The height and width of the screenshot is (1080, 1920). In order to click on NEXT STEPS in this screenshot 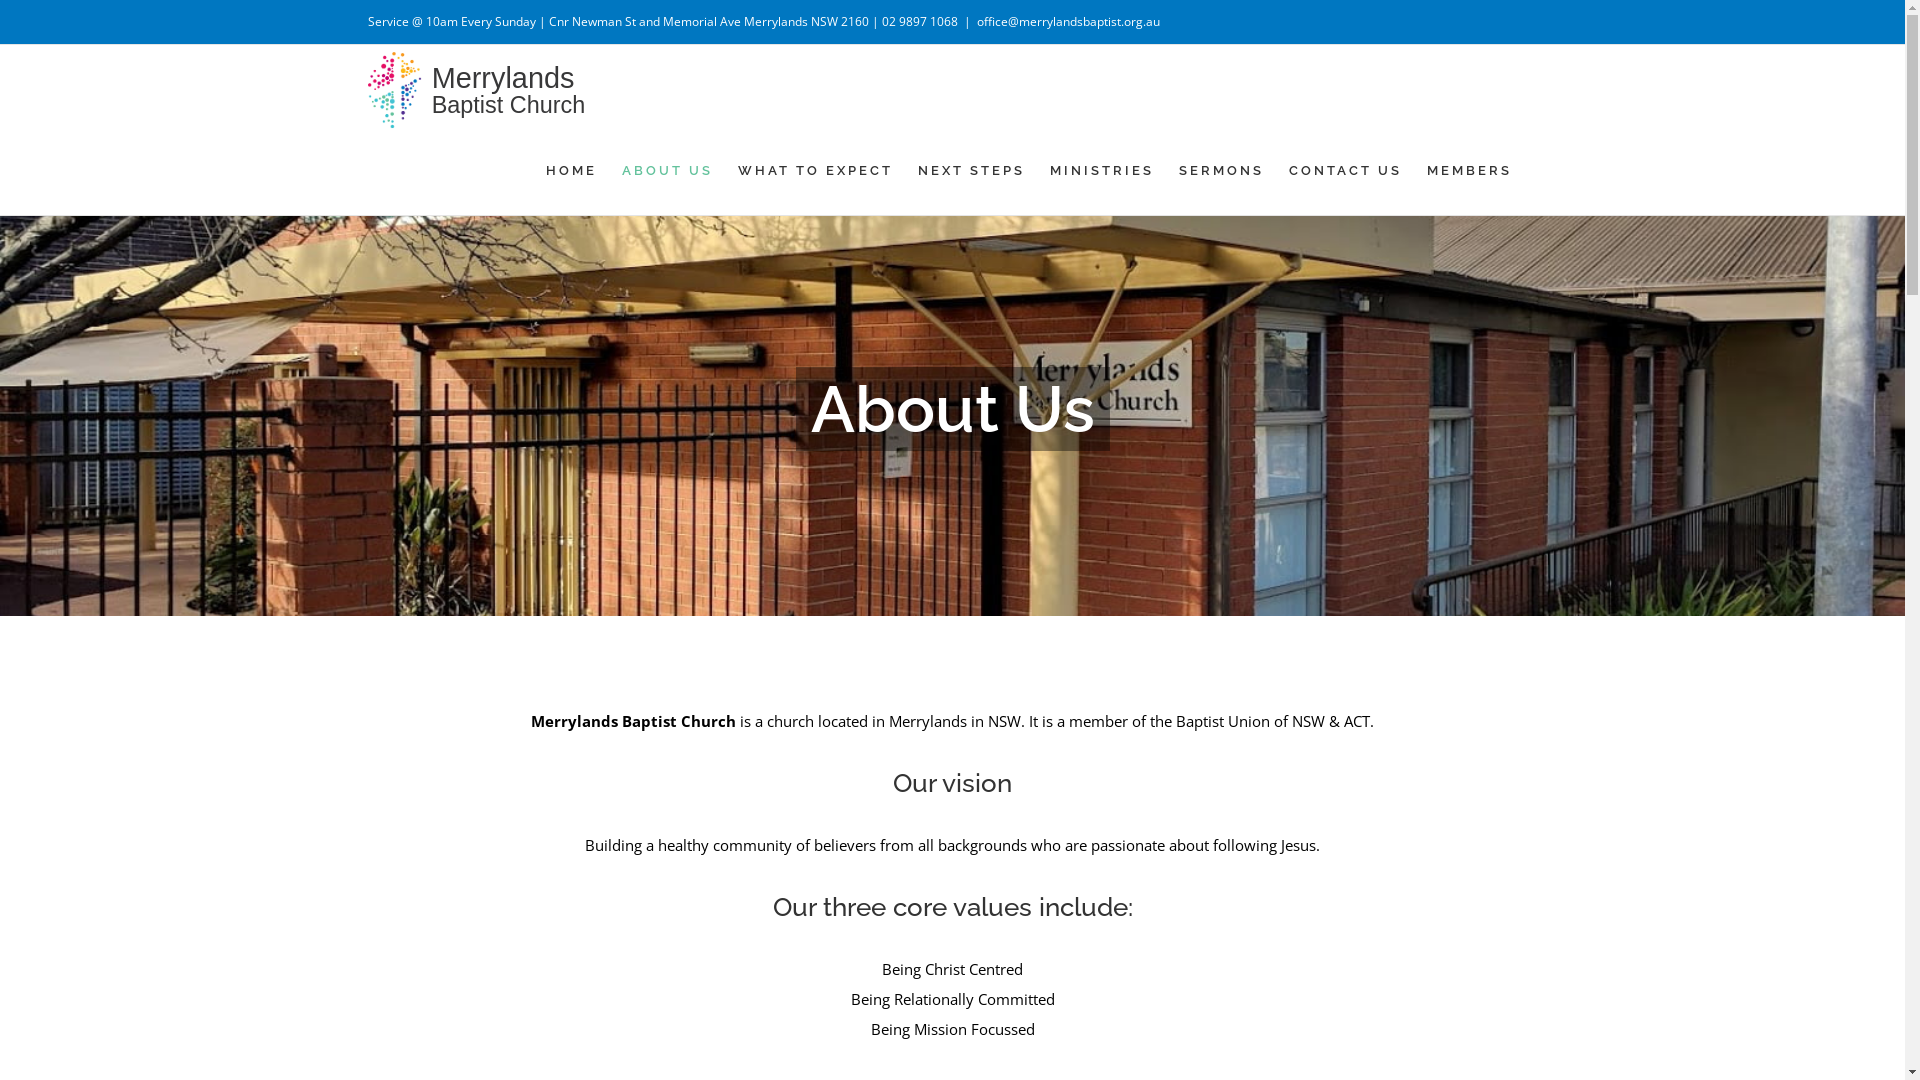, I will do `click(972, 170)`.